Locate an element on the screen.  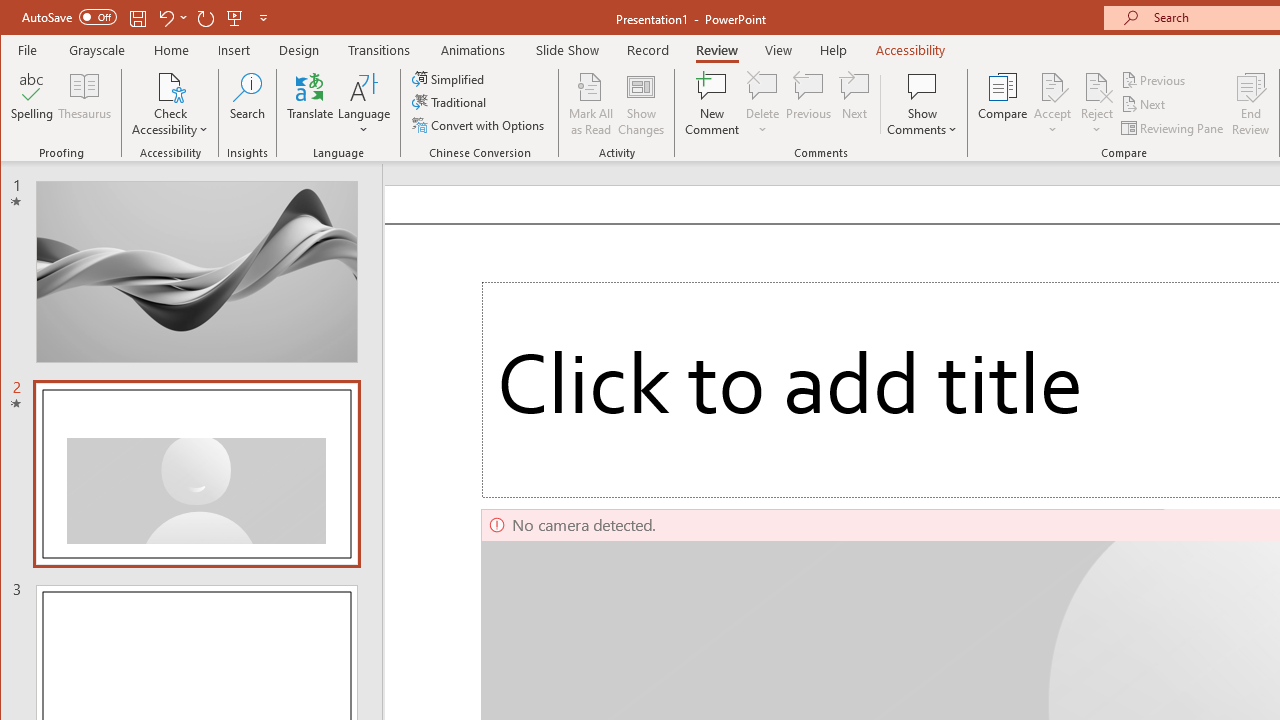
Reject Change is located at coordinates (1096, 86).